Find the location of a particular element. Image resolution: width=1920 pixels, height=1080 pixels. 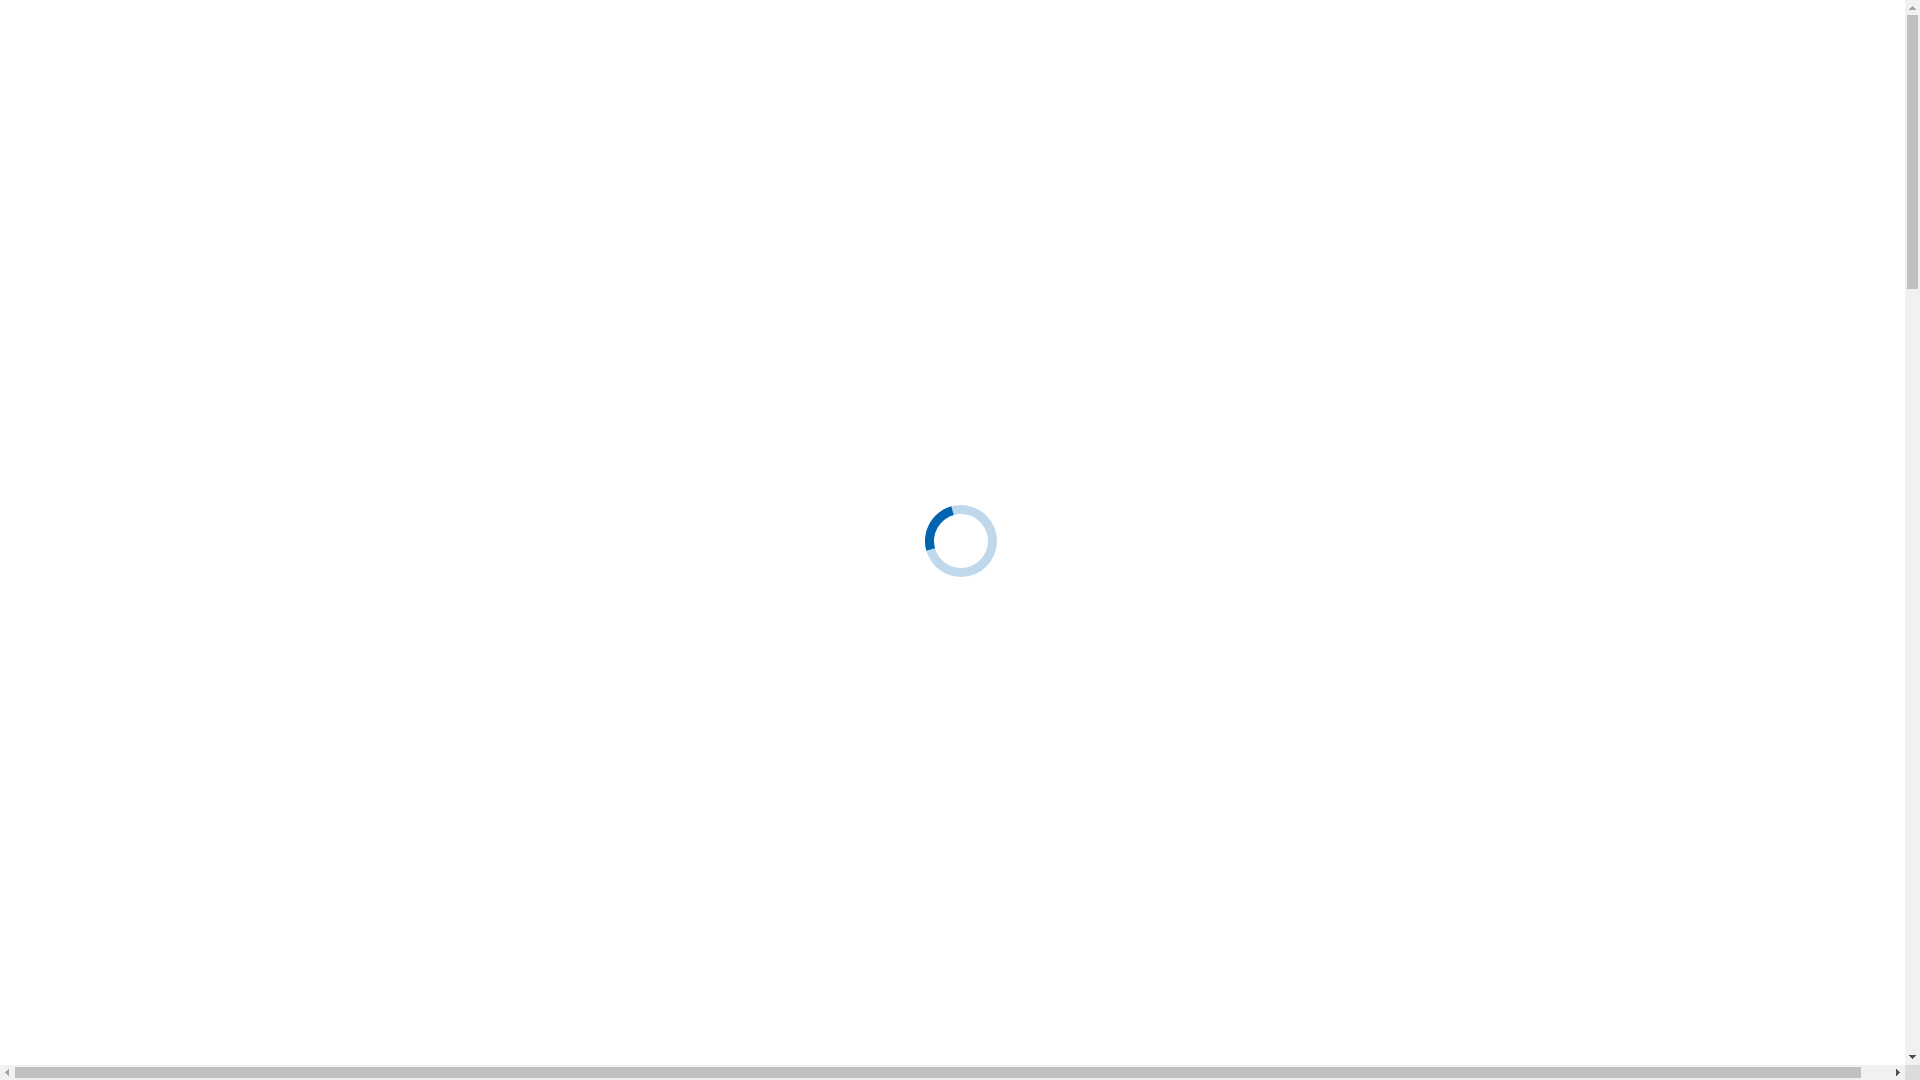

Income Protection Insurance is located at coordinates (300, 840).